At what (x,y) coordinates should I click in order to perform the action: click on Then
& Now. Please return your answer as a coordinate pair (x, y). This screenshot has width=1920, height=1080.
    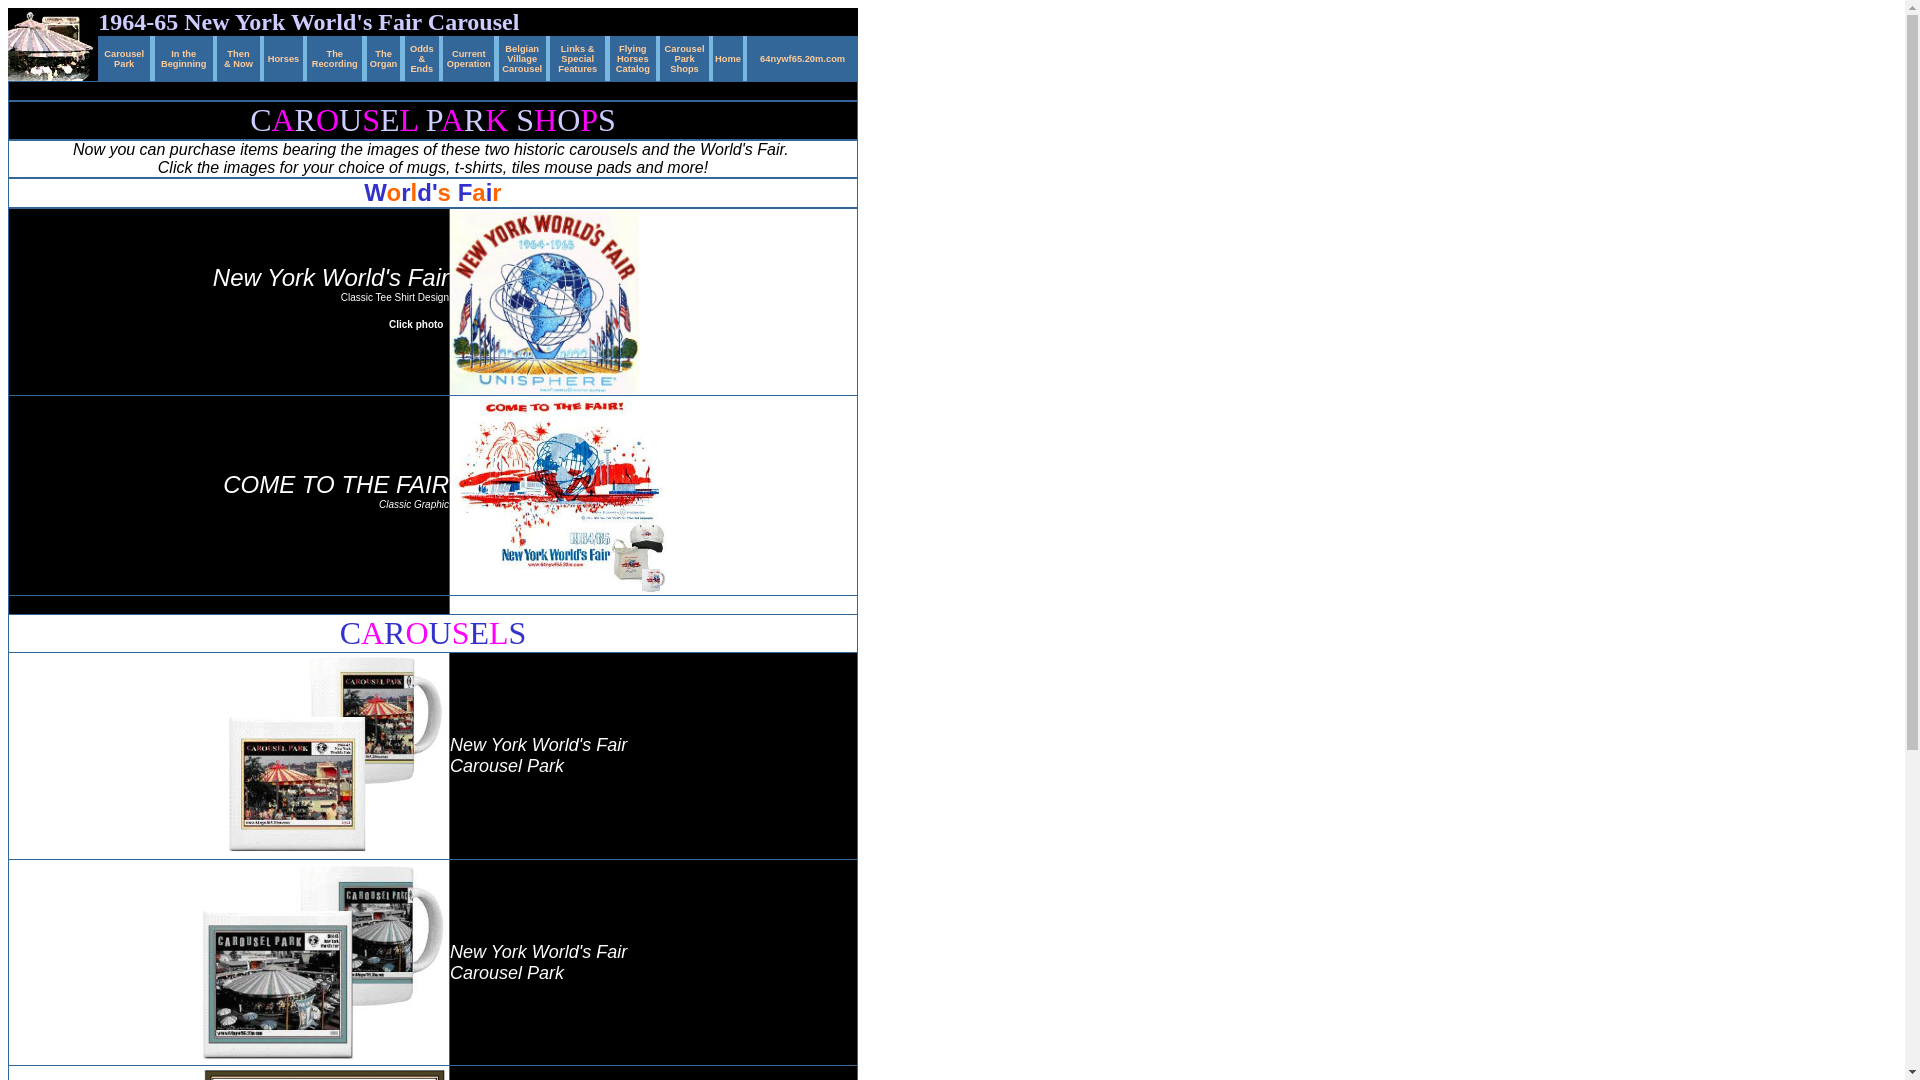
    Looking at the image, I should click on (238, 56).